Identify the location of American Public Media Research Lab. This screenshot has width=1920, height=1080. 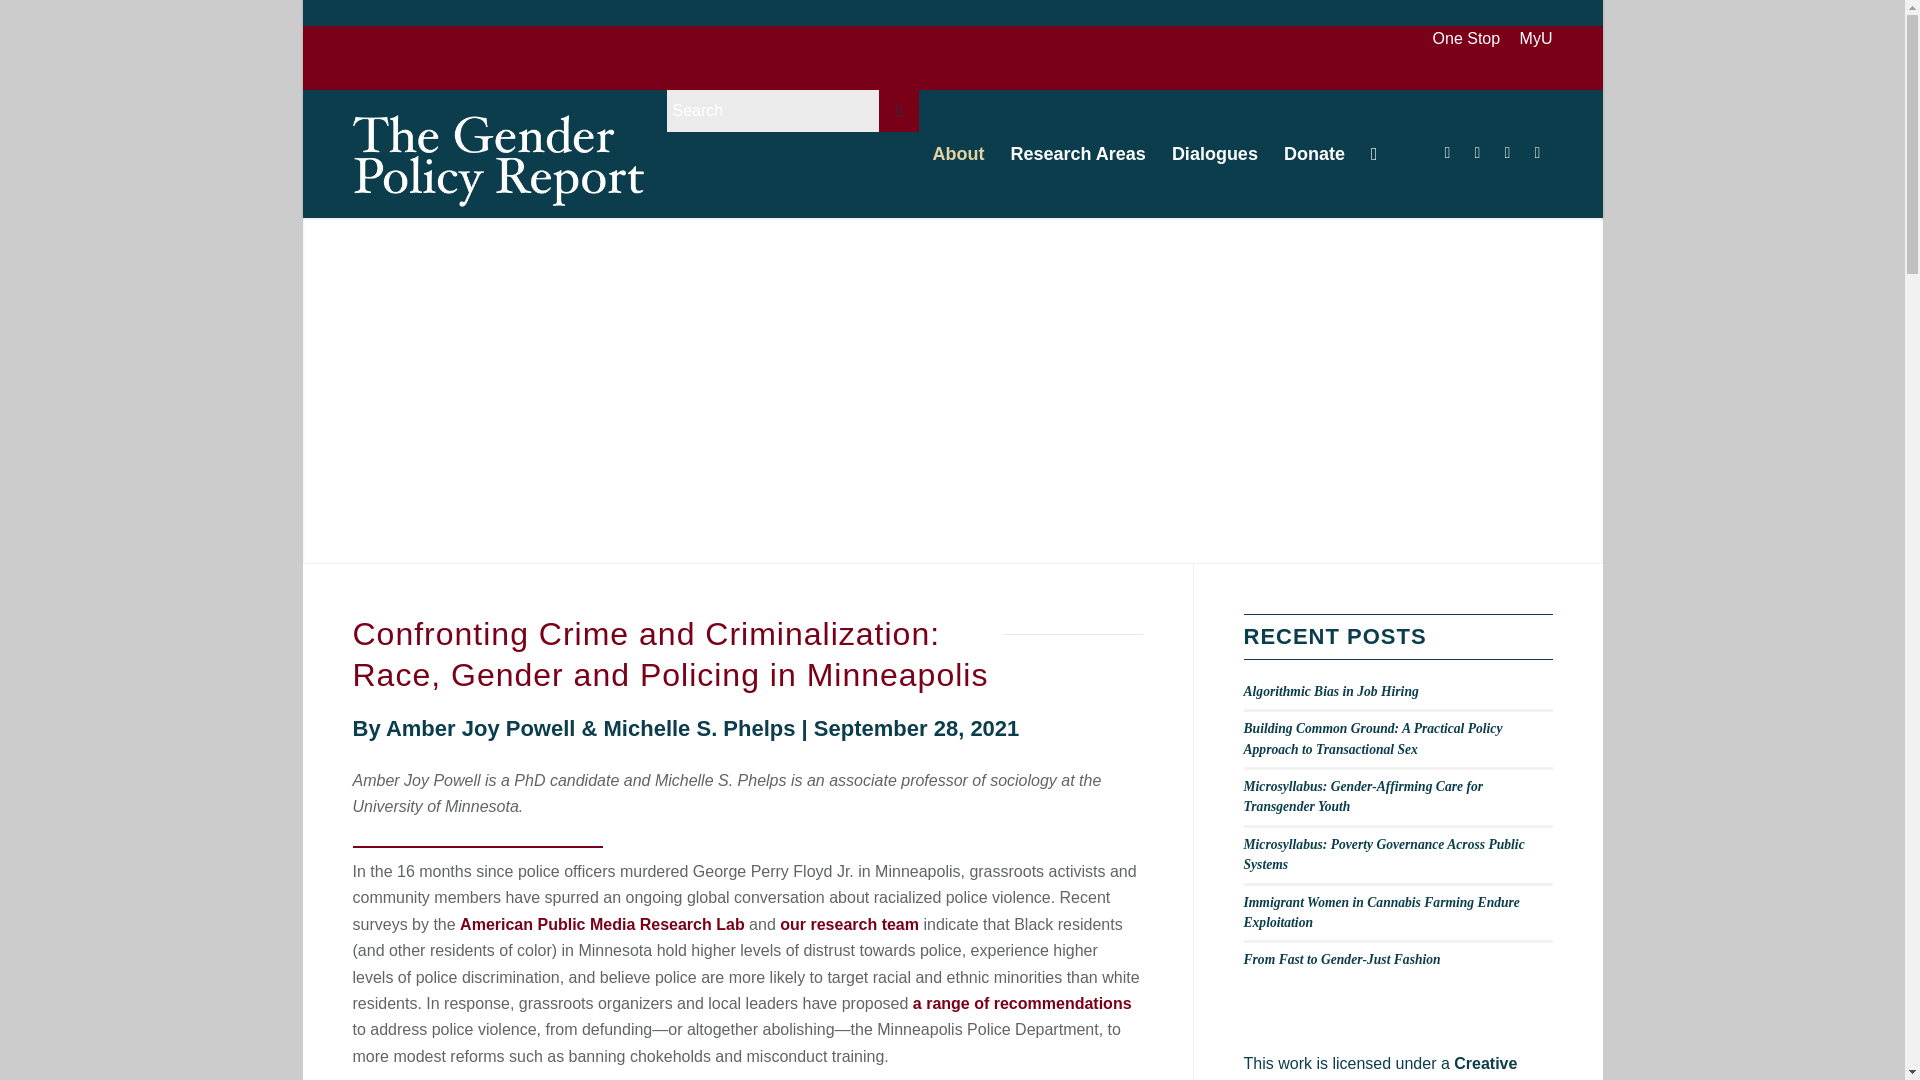
(602, 924).